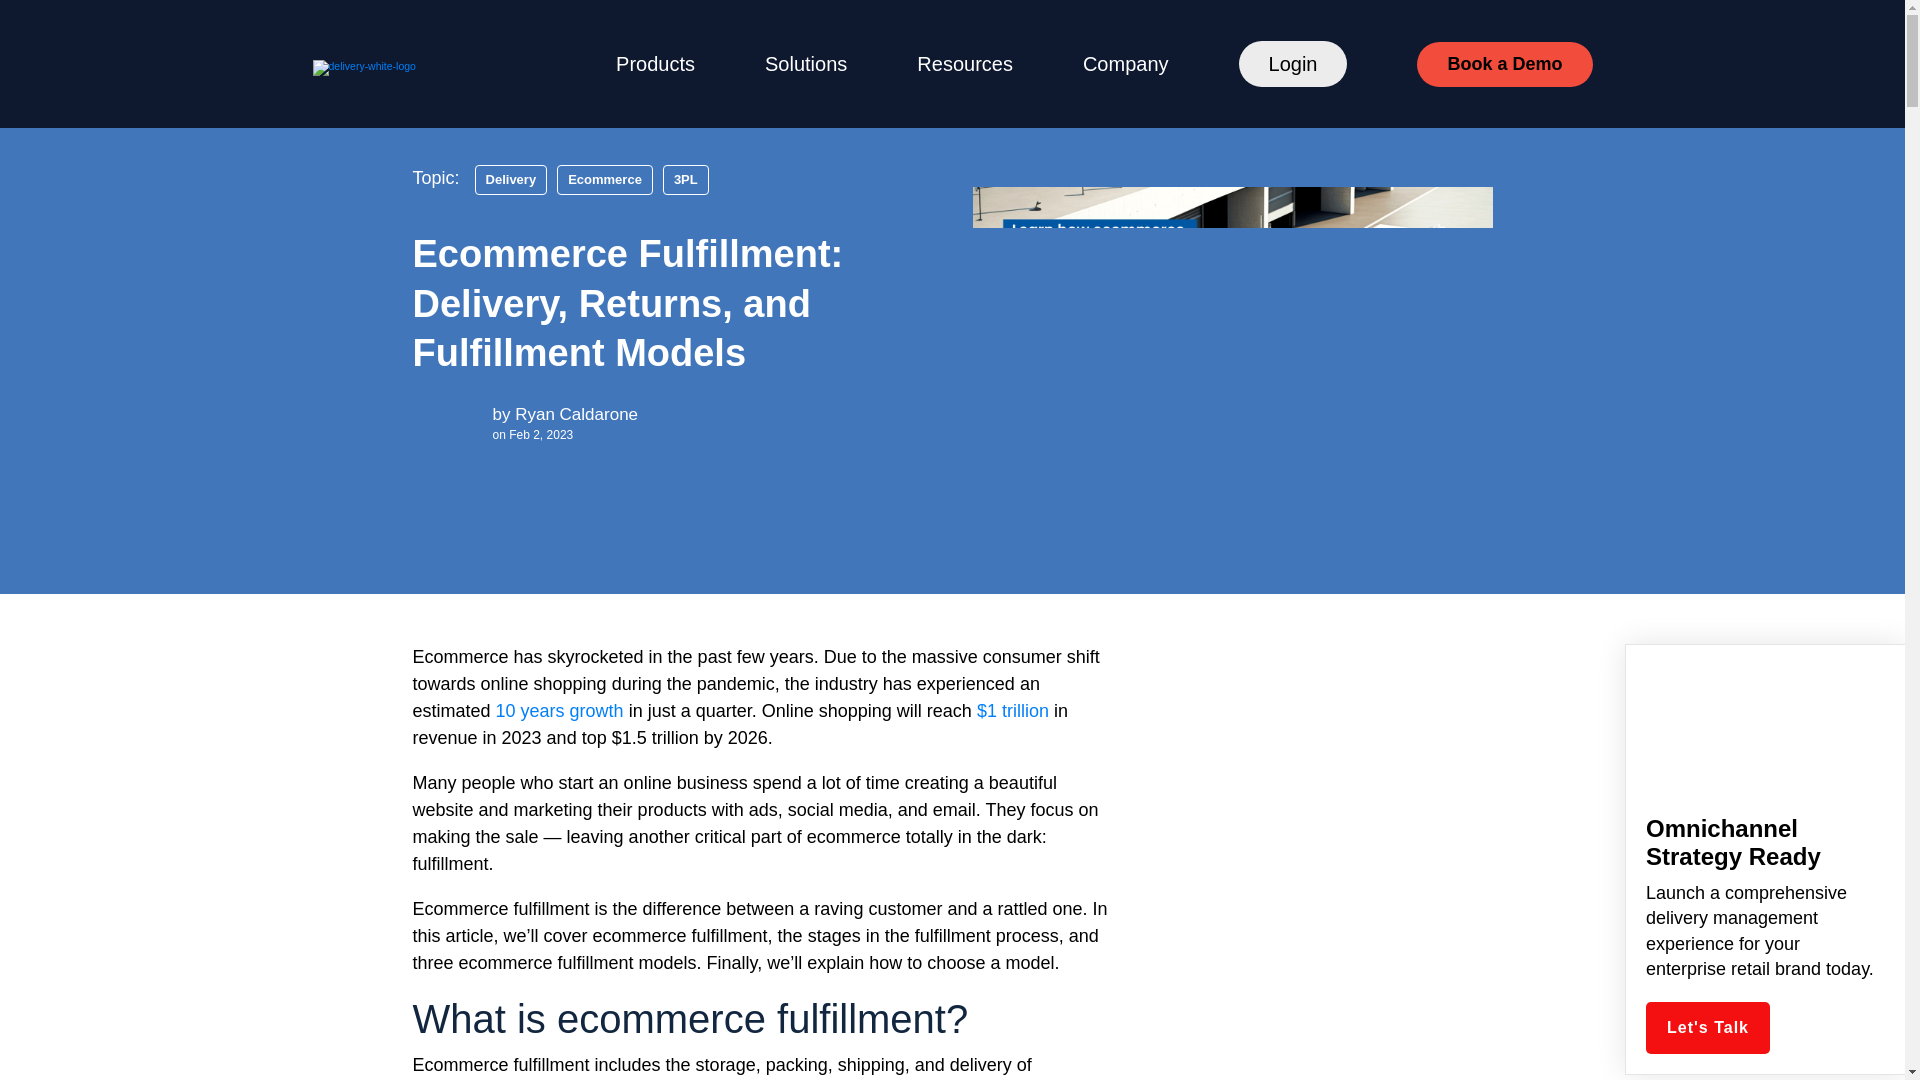 The height and width of the screenshot is (1080, 1920). Describe the element at coordinates (1292, 64) in the screenshot. I see `Login` at that location.